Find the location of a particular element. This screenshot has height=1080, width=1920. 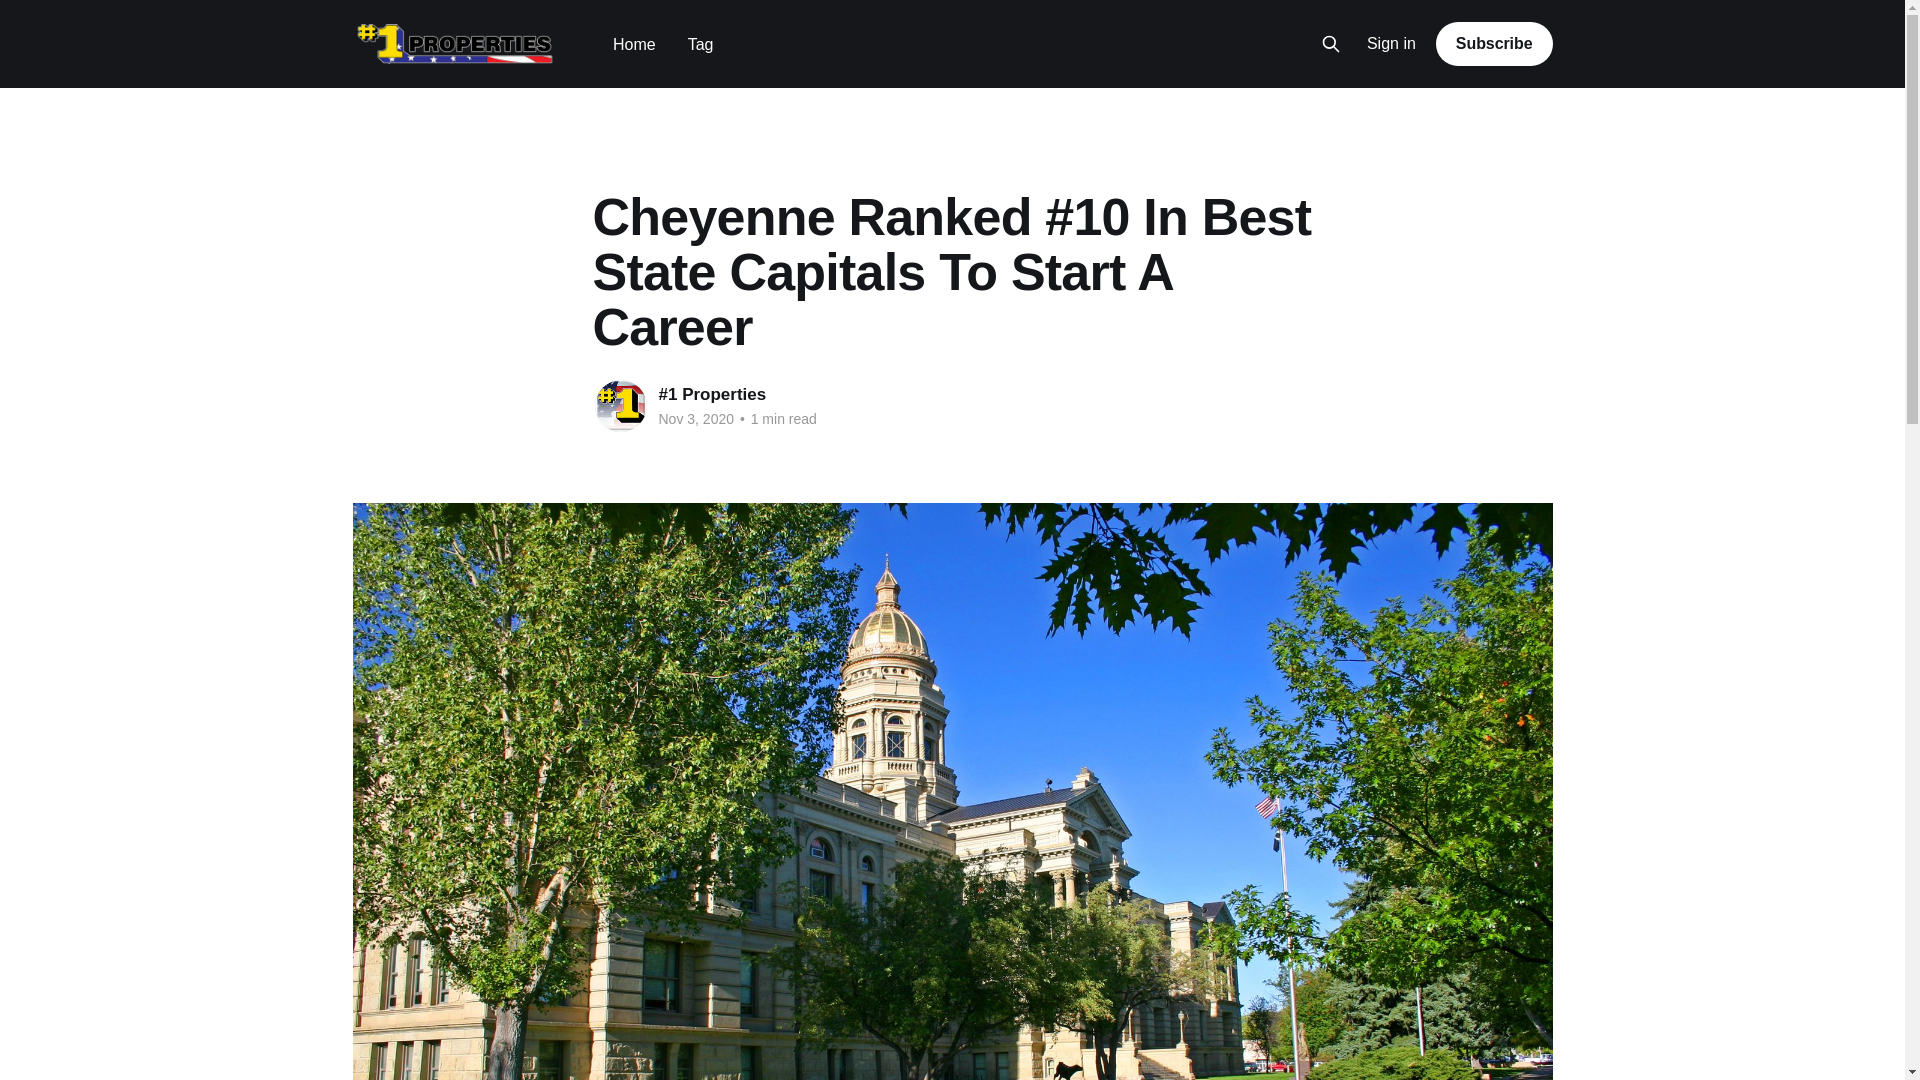

Subscribe is located at coordinates (1494, 43).